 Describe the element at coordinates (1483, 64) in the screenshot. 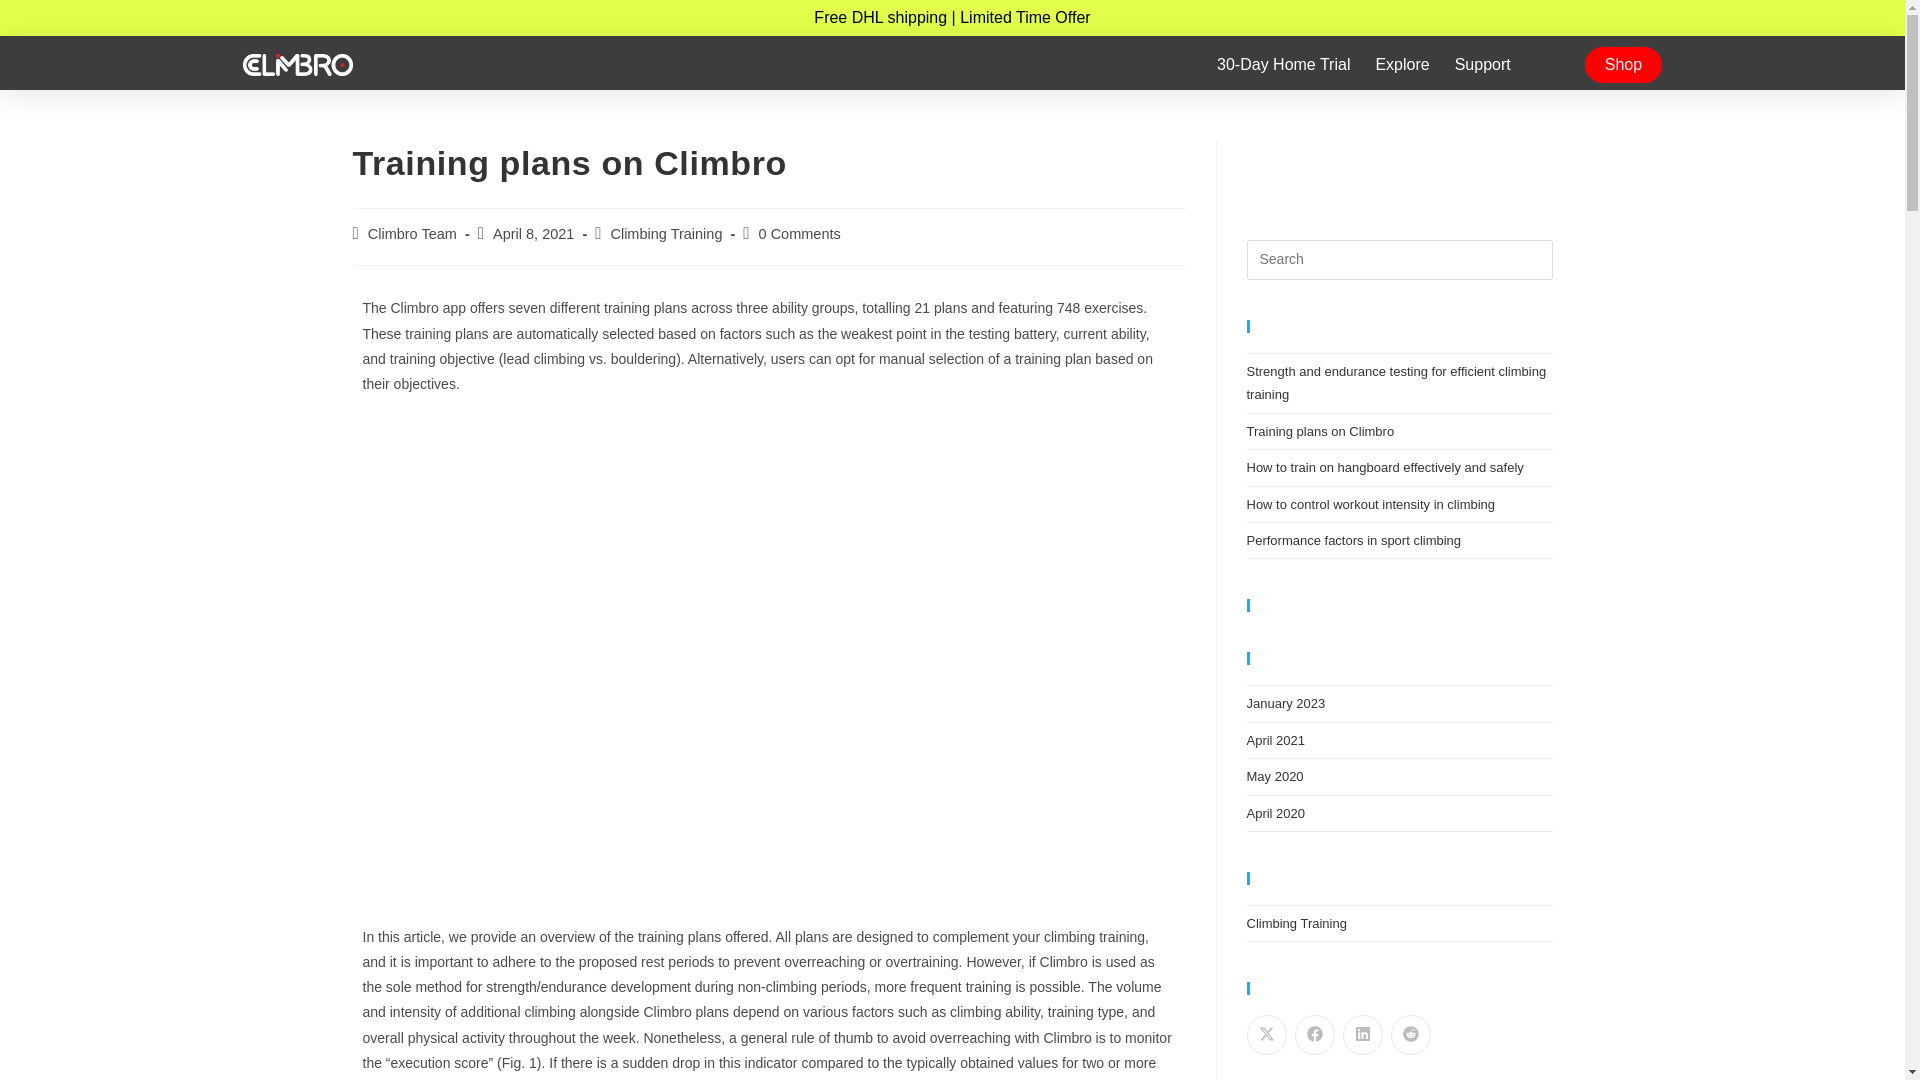

I see `Support` at that location.